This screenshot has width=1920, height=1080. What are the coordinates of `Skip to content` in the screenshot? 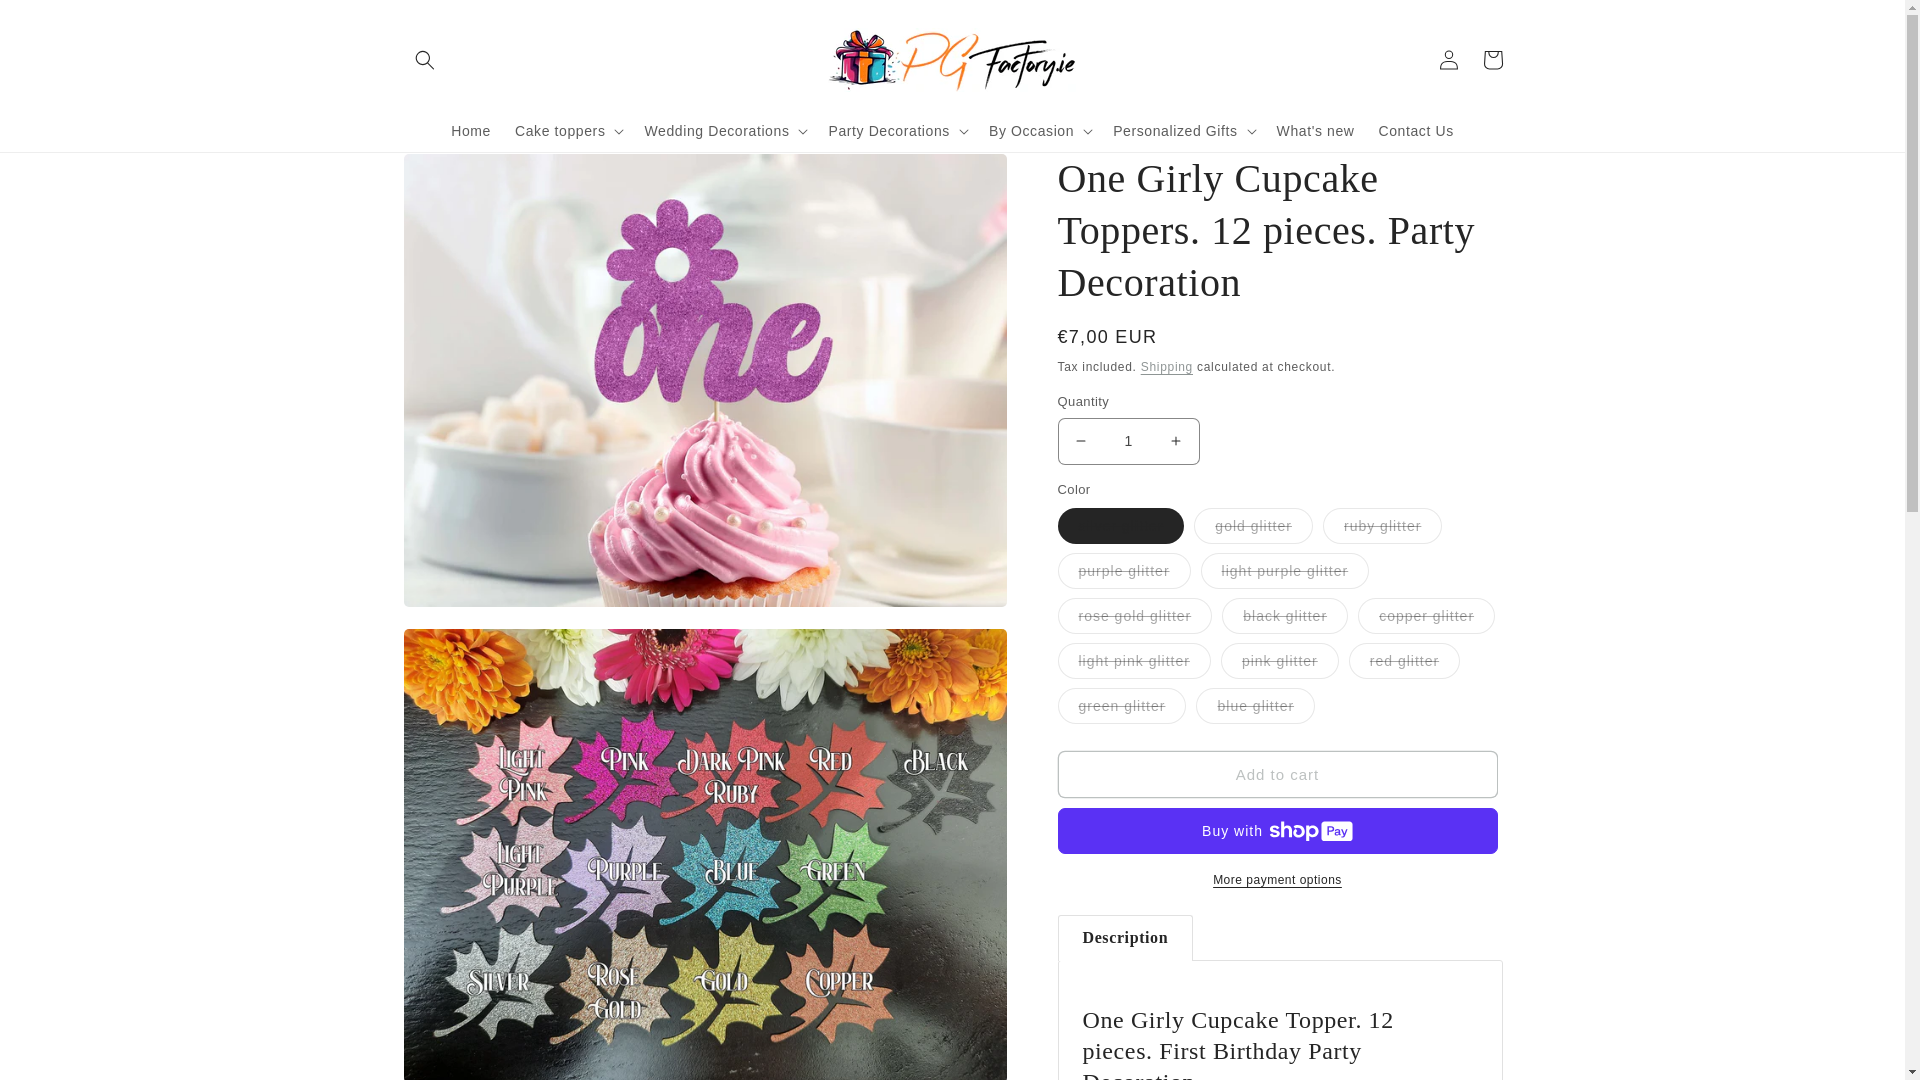 It's located at (60, 23).